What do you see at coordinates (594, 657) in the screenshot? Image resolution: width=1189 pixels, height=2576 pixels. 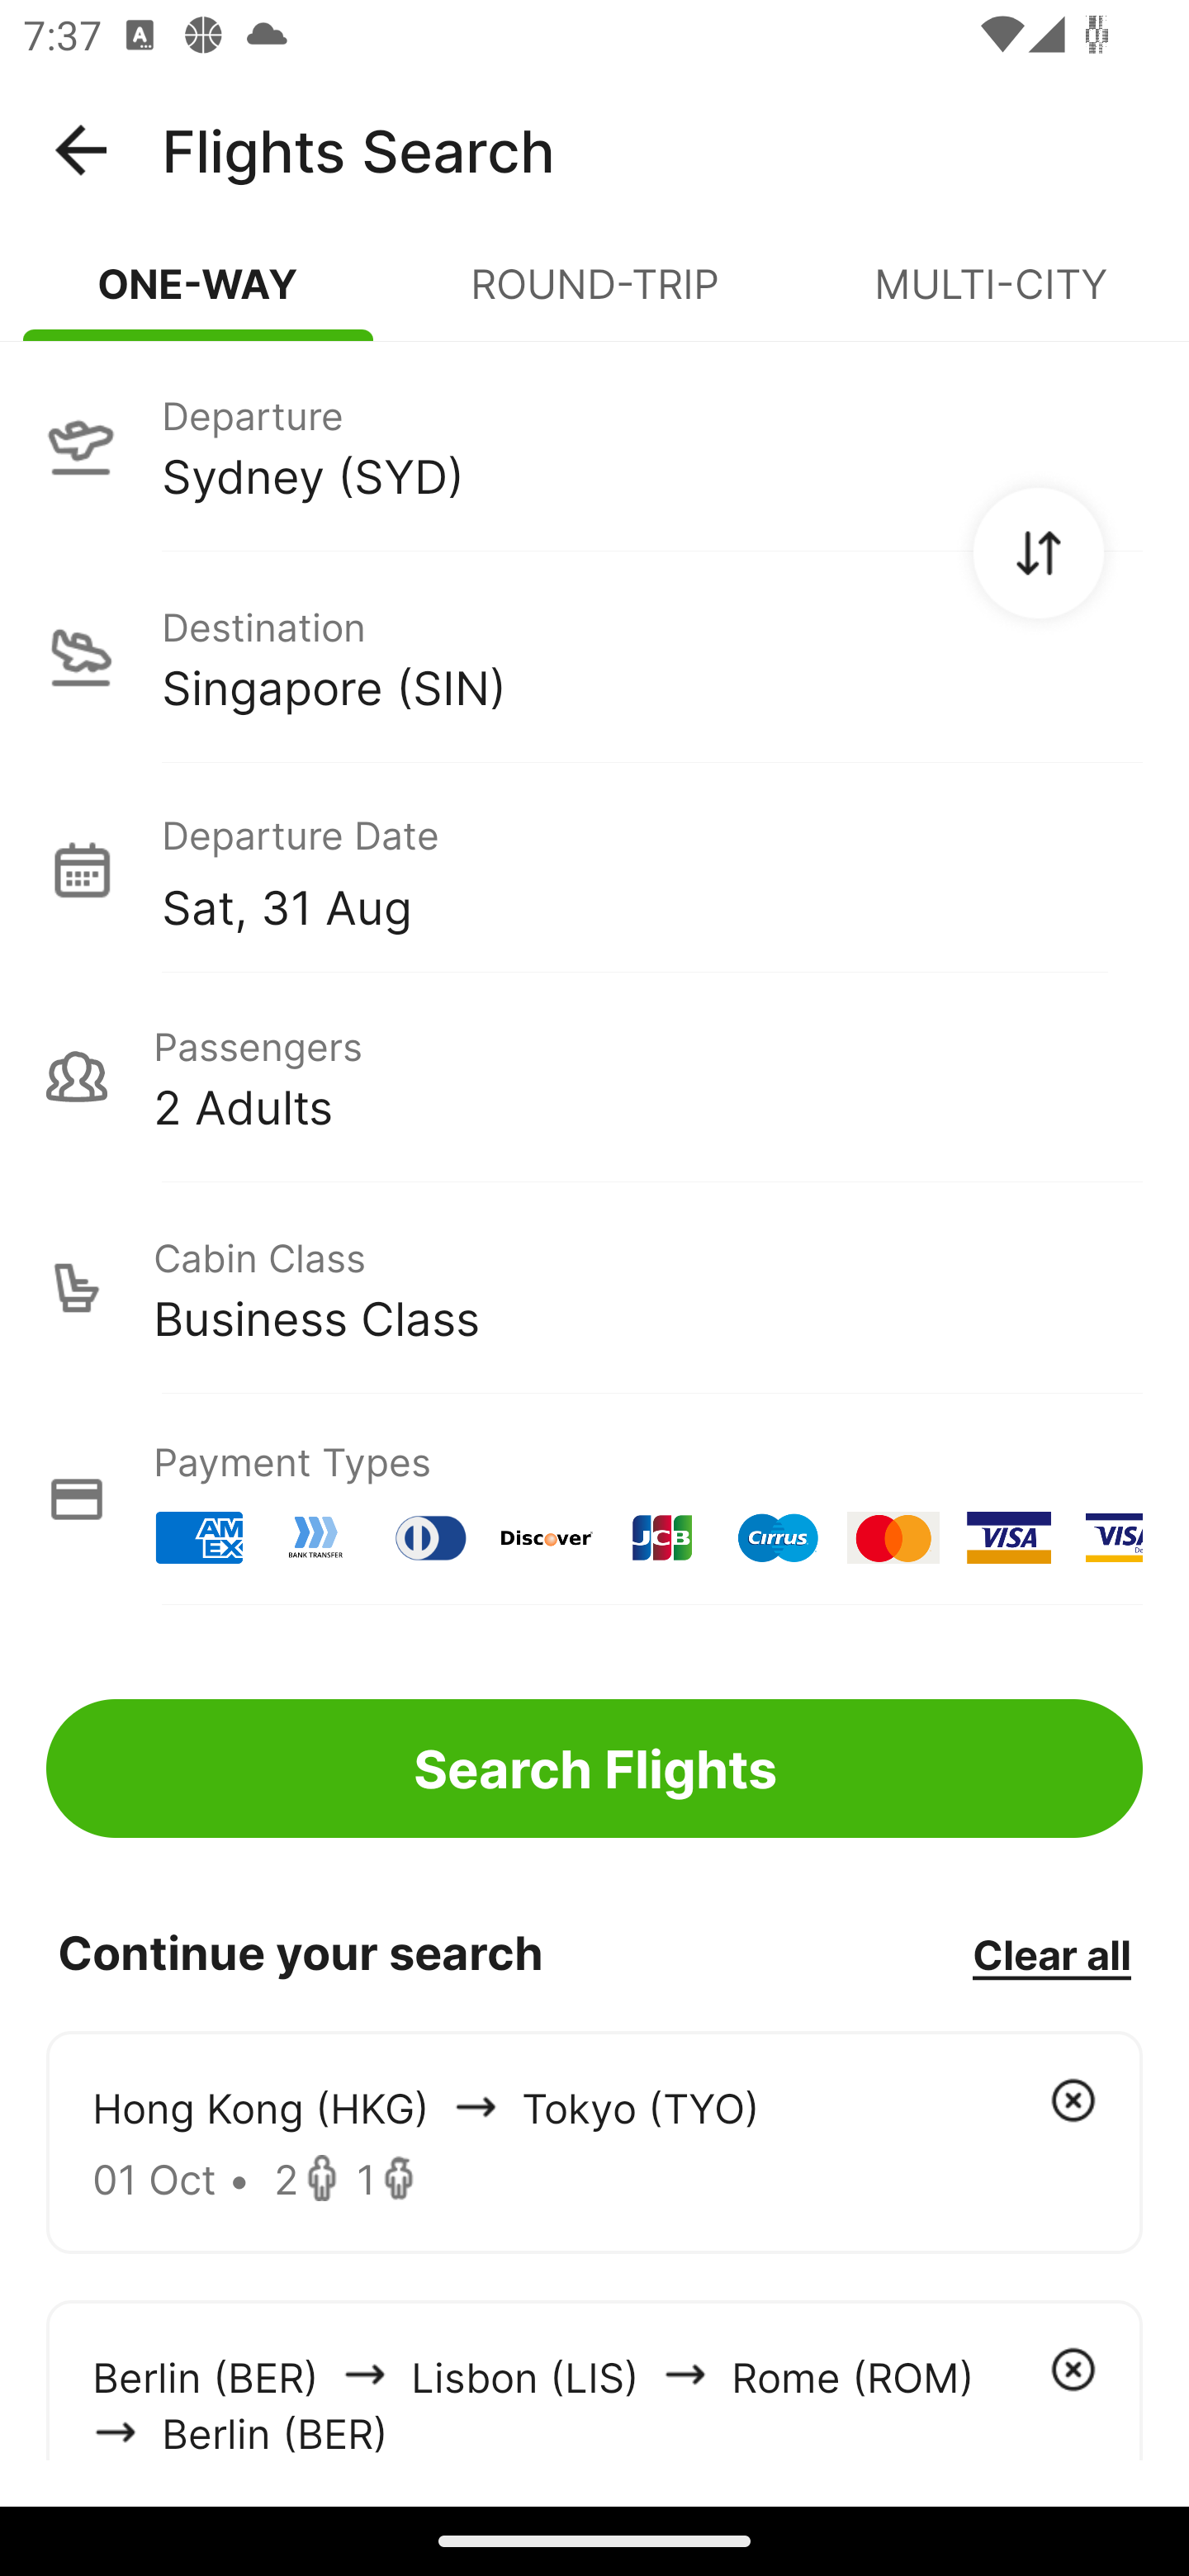 I see `Destination Singapore (SIN)` at bounding box center [594, 657].